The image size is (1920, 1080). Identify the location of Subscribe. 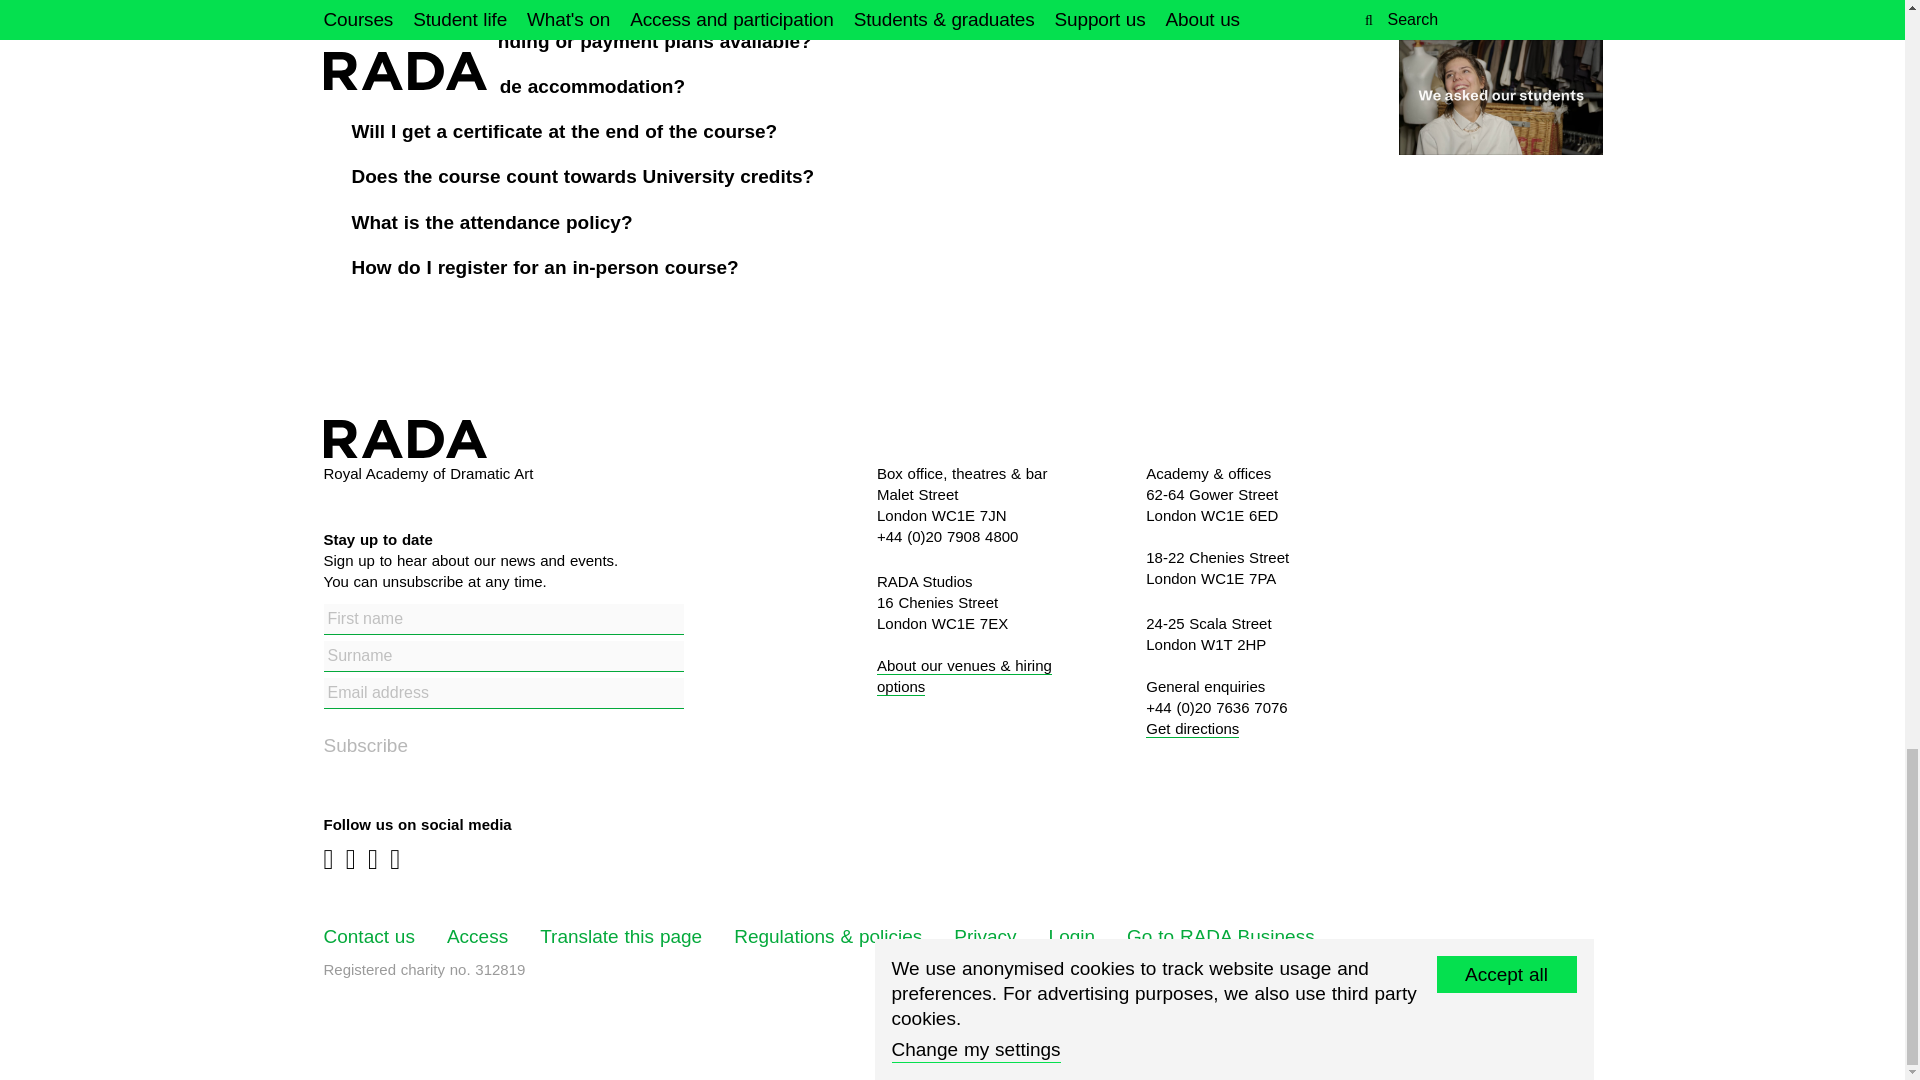
(388, 746).